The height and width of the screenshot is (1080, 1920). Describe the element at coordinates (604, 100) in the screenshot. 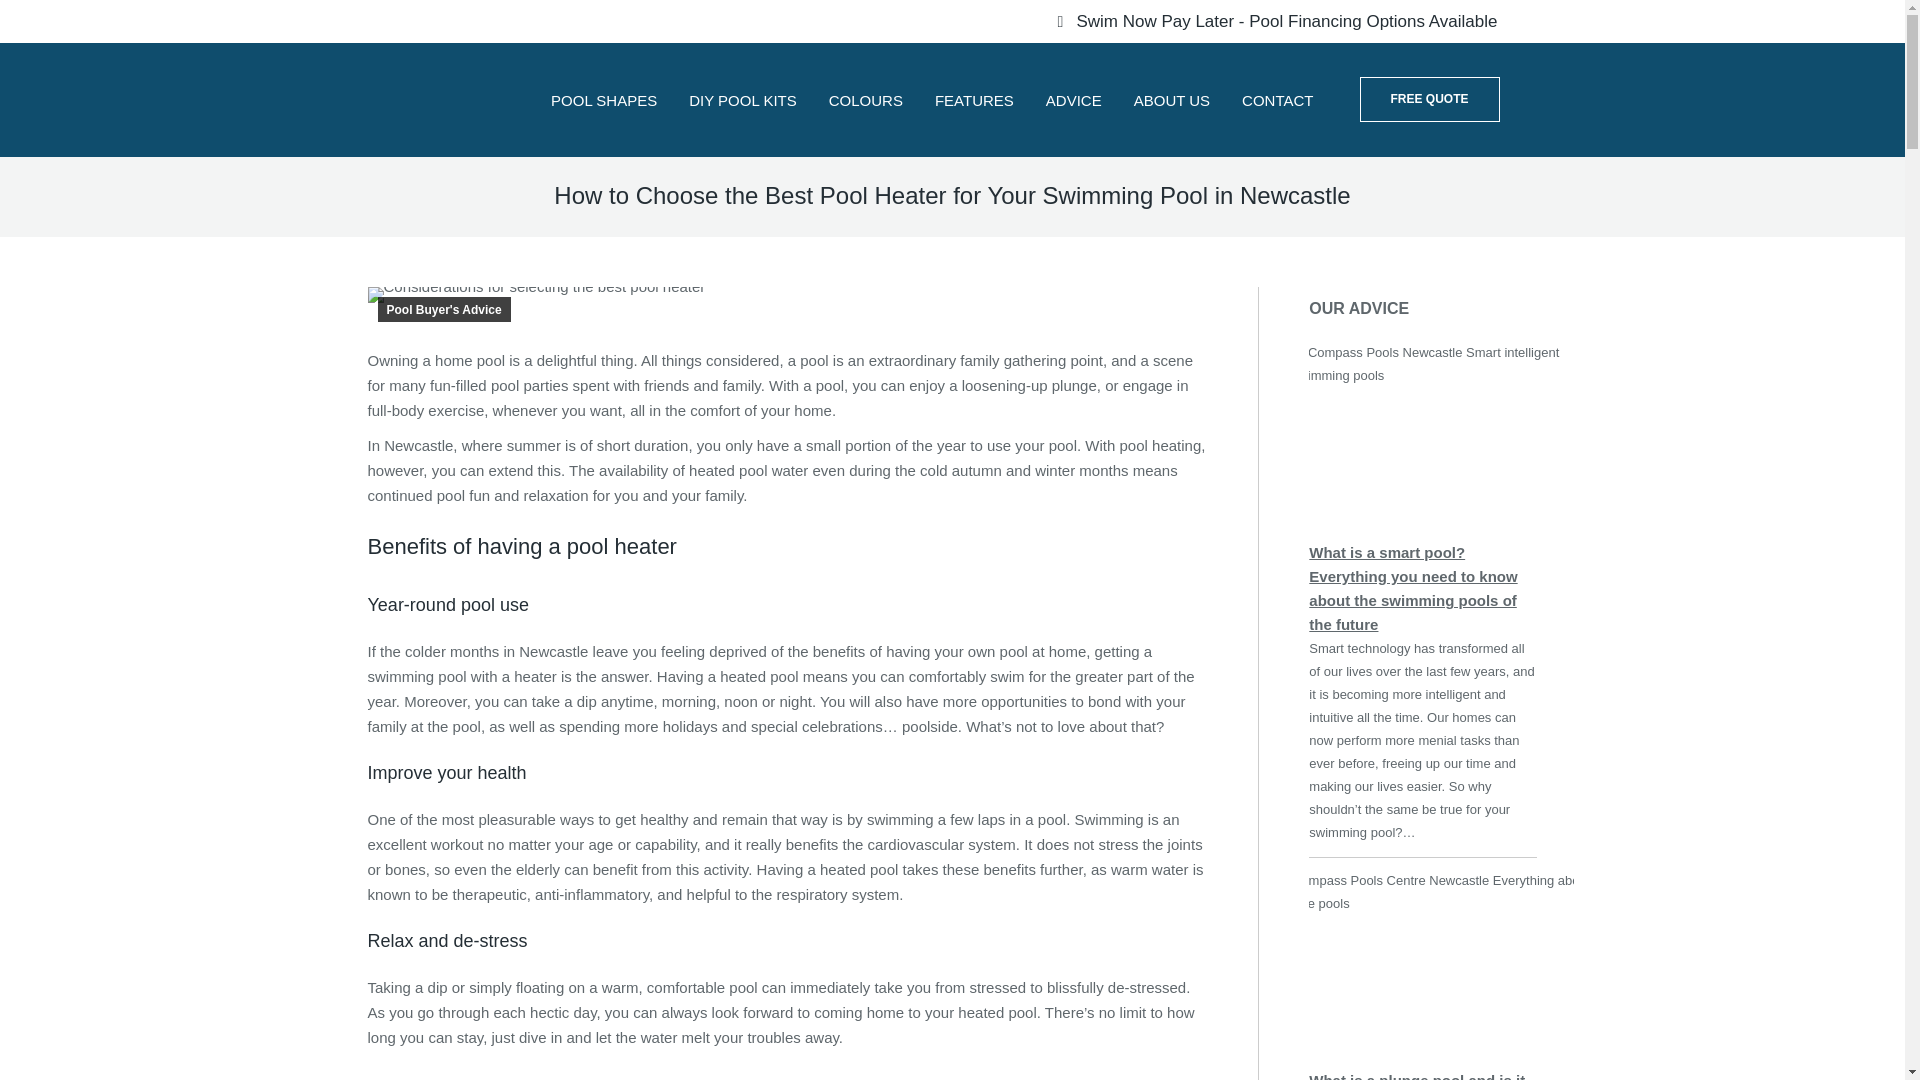

I see `POOL SHAPES` at that location.